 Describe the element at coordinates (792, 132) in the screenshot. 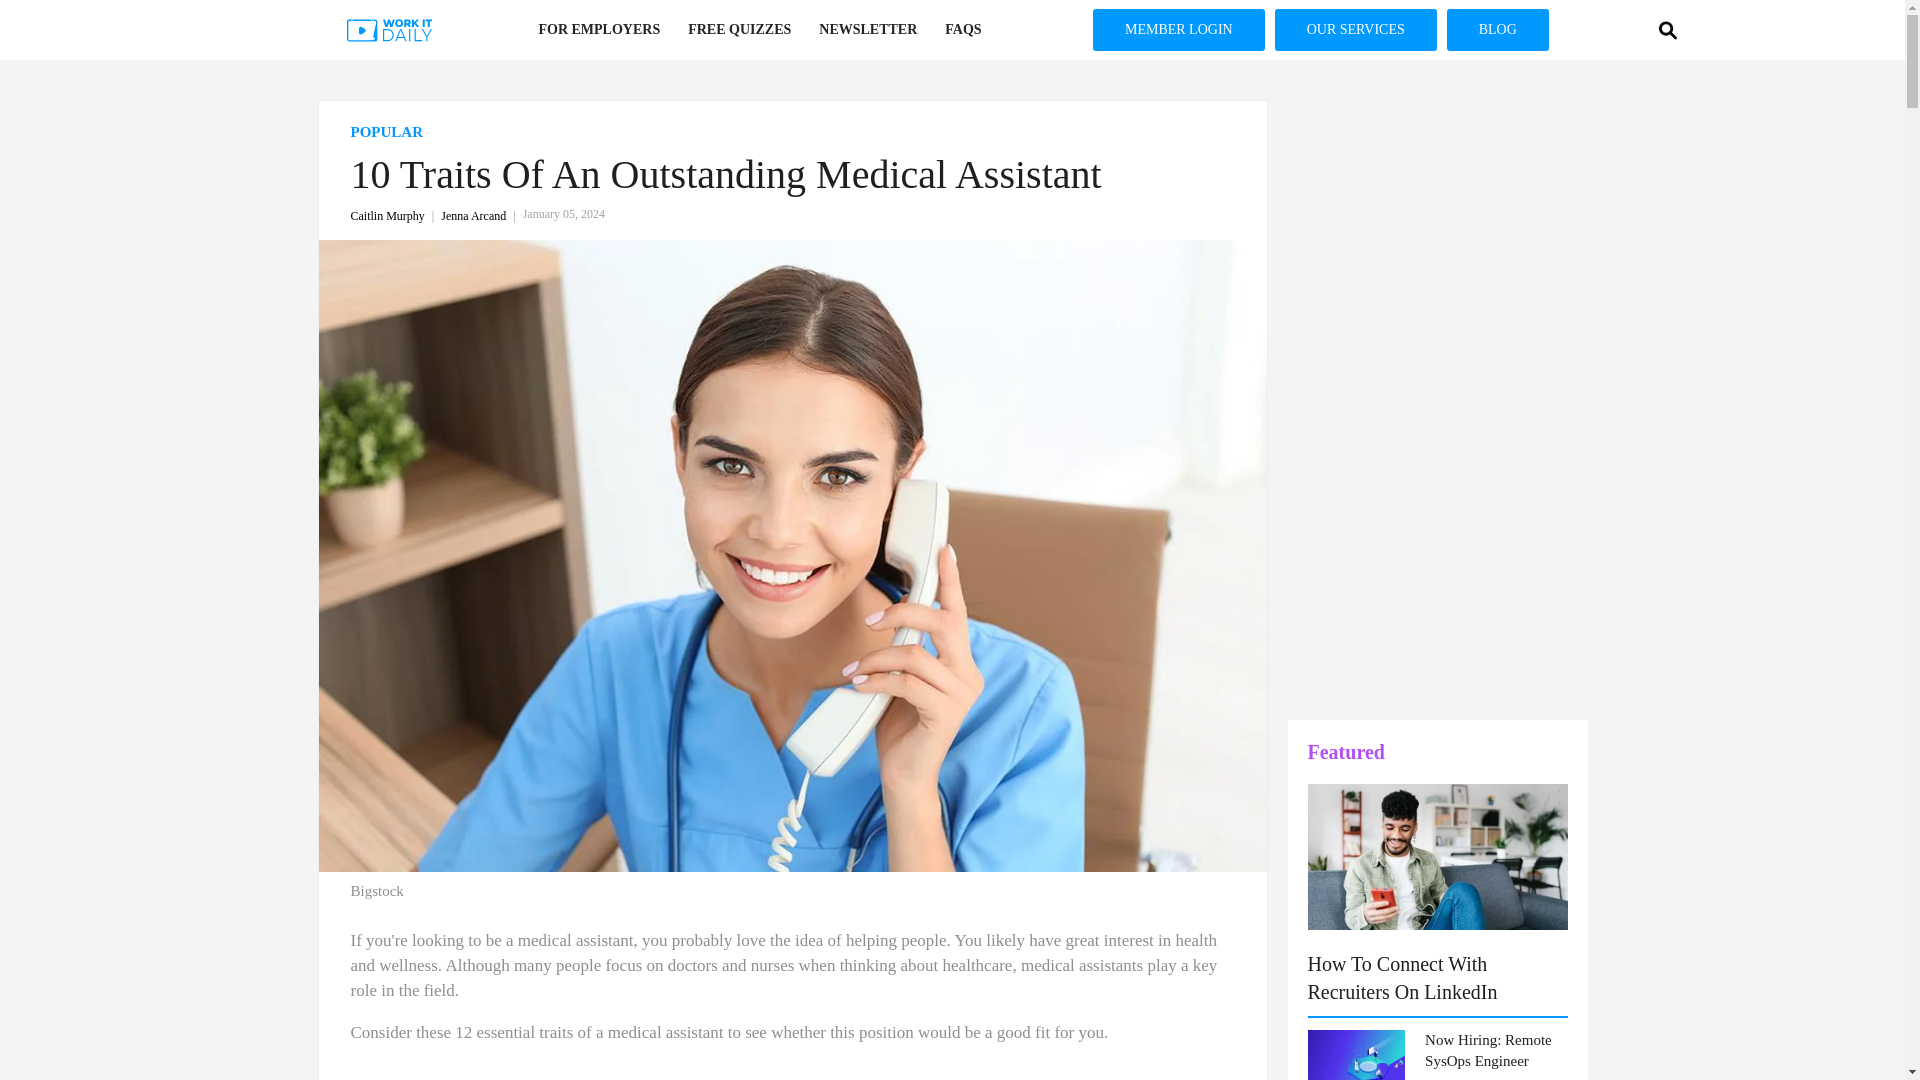

I see `POPULAR` at that location.